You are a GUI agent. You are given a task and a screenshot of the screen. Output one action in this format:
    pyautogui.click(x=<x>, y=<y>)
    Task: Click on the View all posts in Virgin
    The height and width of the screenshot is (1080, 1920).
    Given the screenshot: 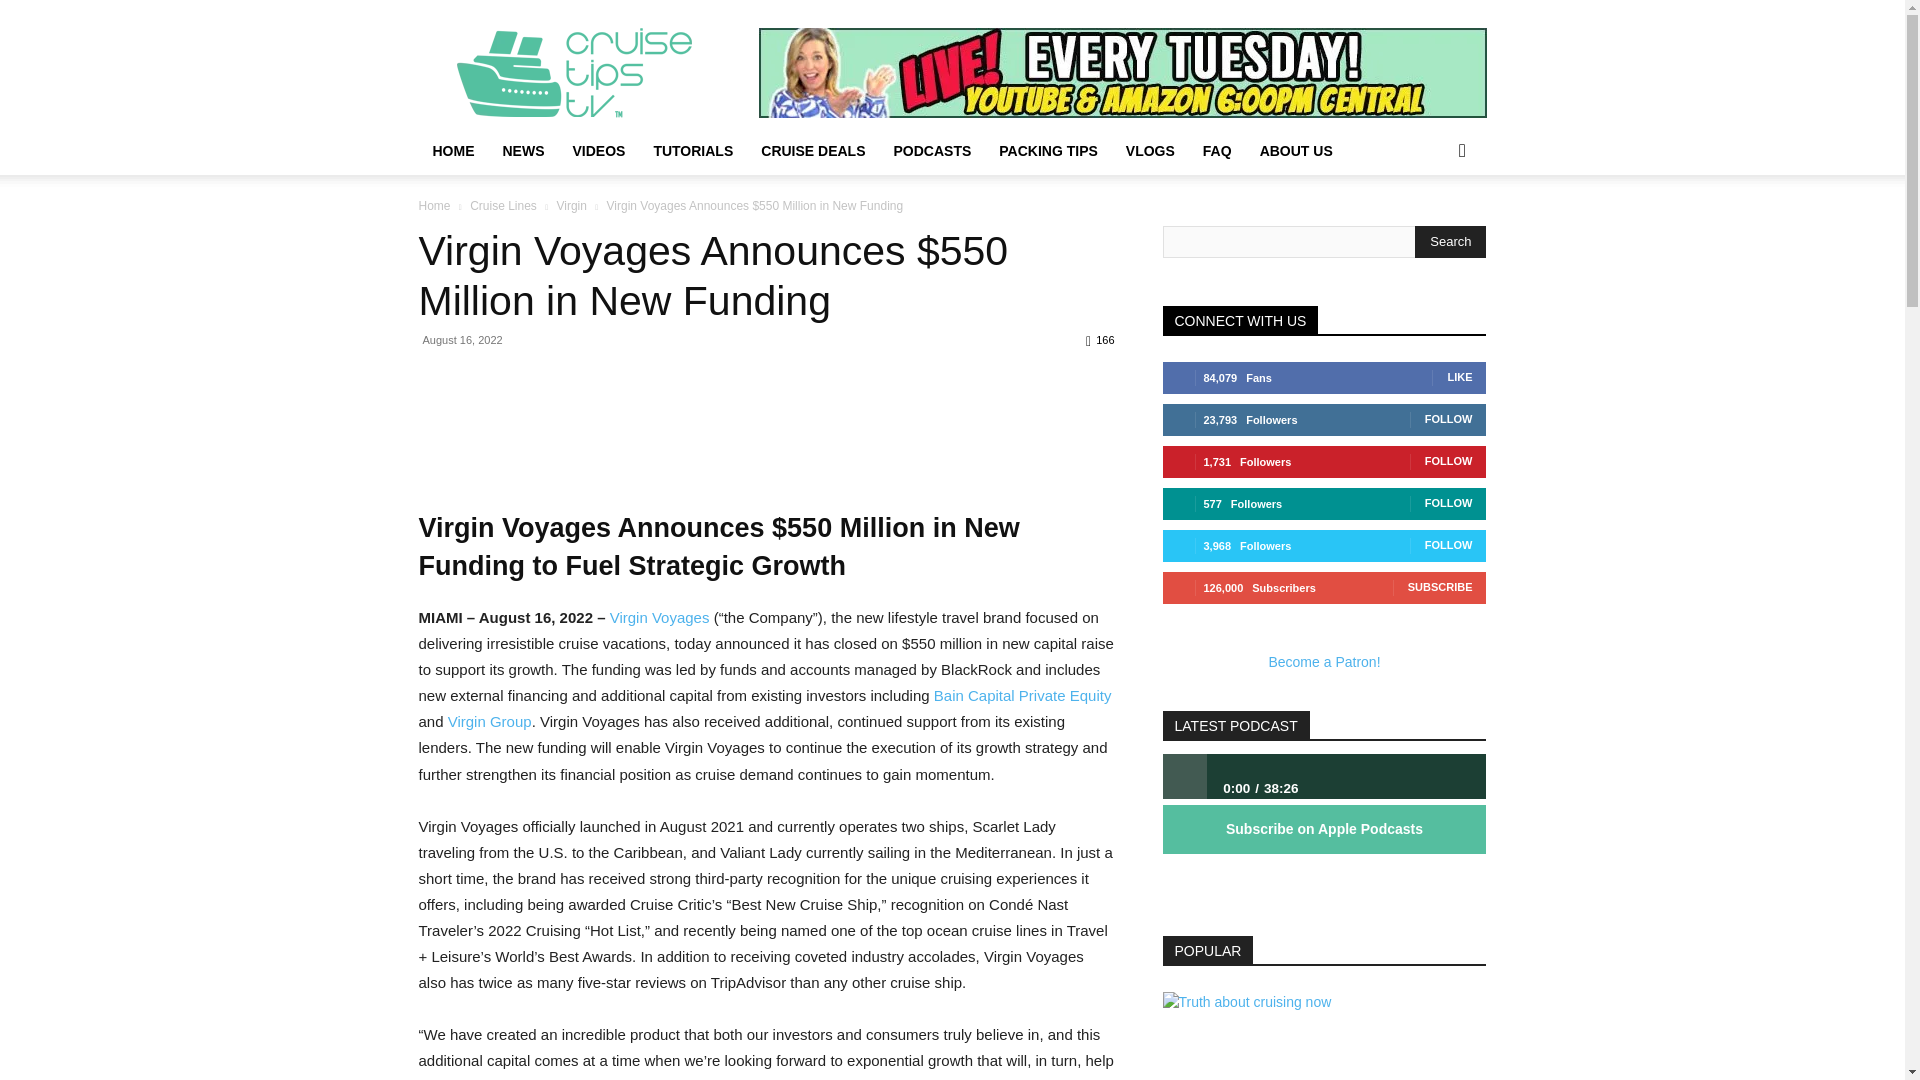 What is the action you would take?
    pyautogui.click(x=570, y=205)
    